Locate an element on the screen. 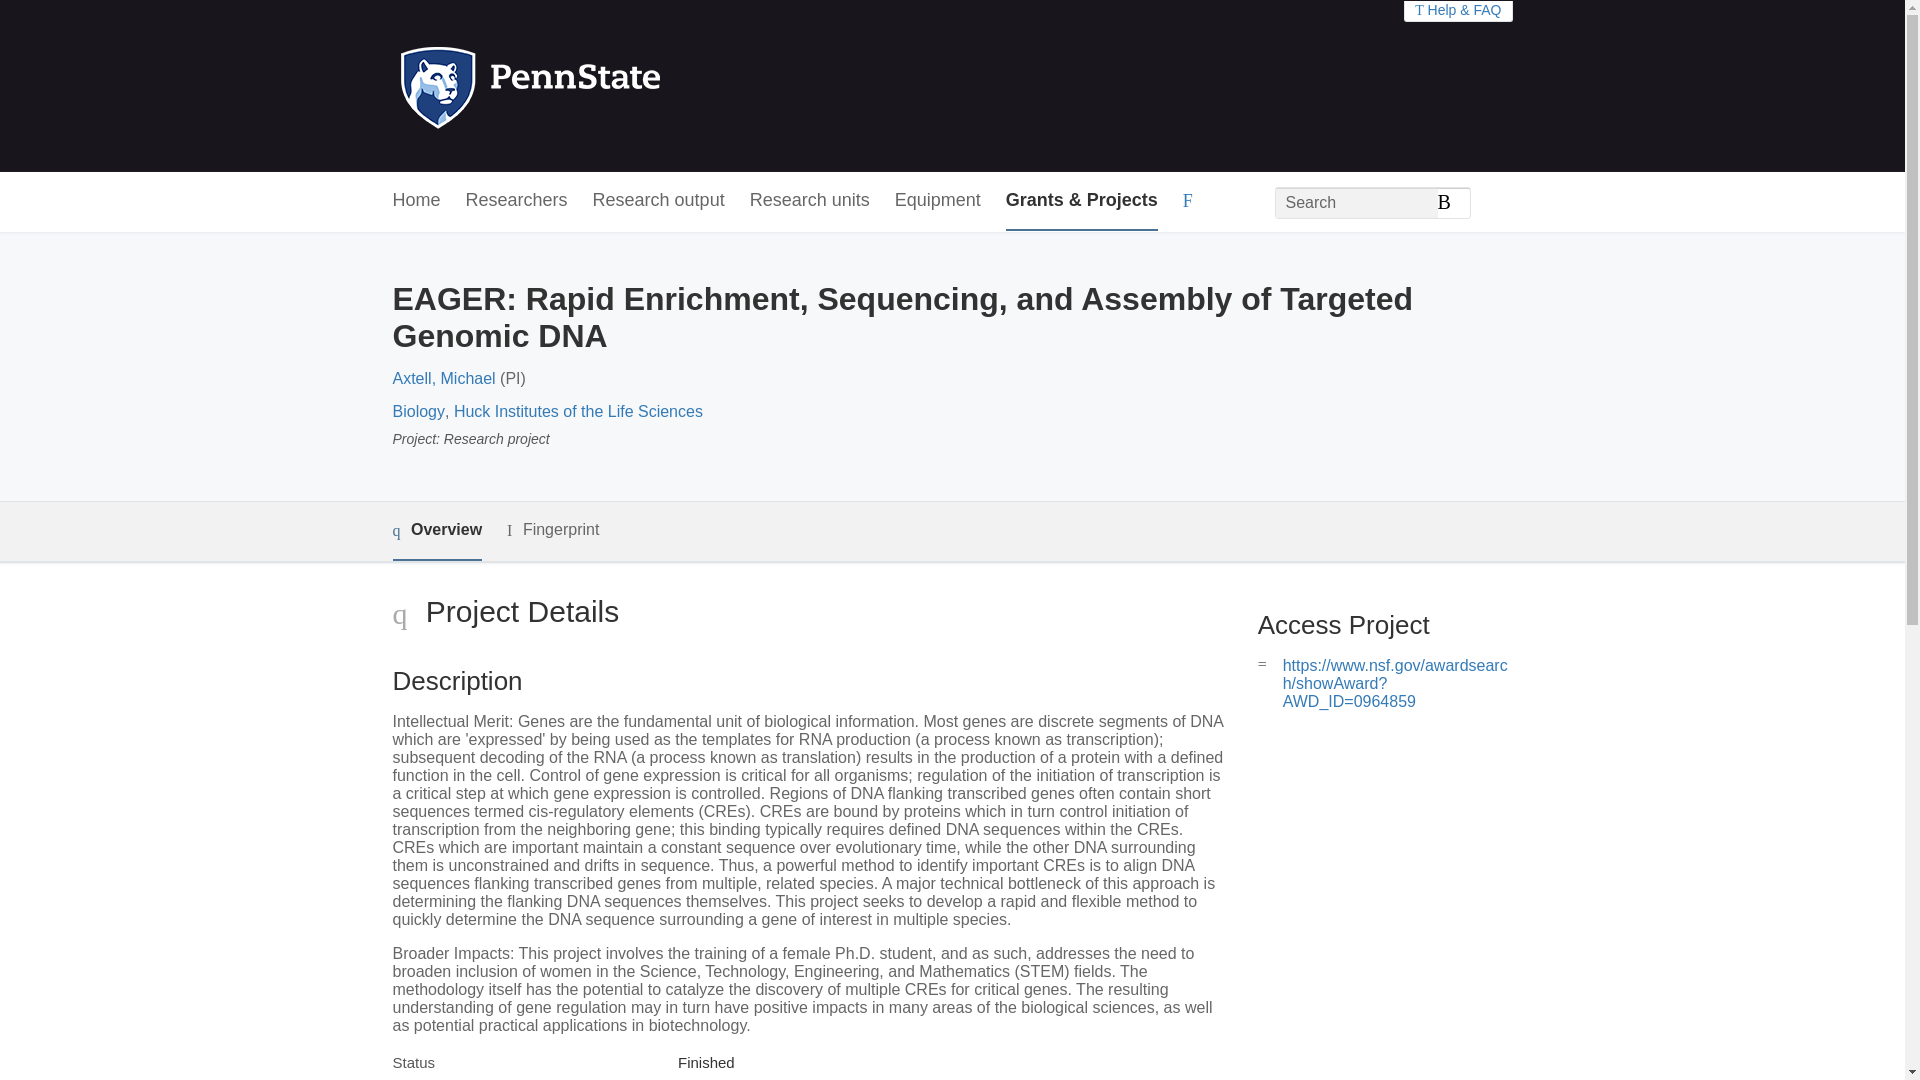 Image resolution: width=1920 pixels, height=1080 pixels. Overview is located at coordinates (436, 531).